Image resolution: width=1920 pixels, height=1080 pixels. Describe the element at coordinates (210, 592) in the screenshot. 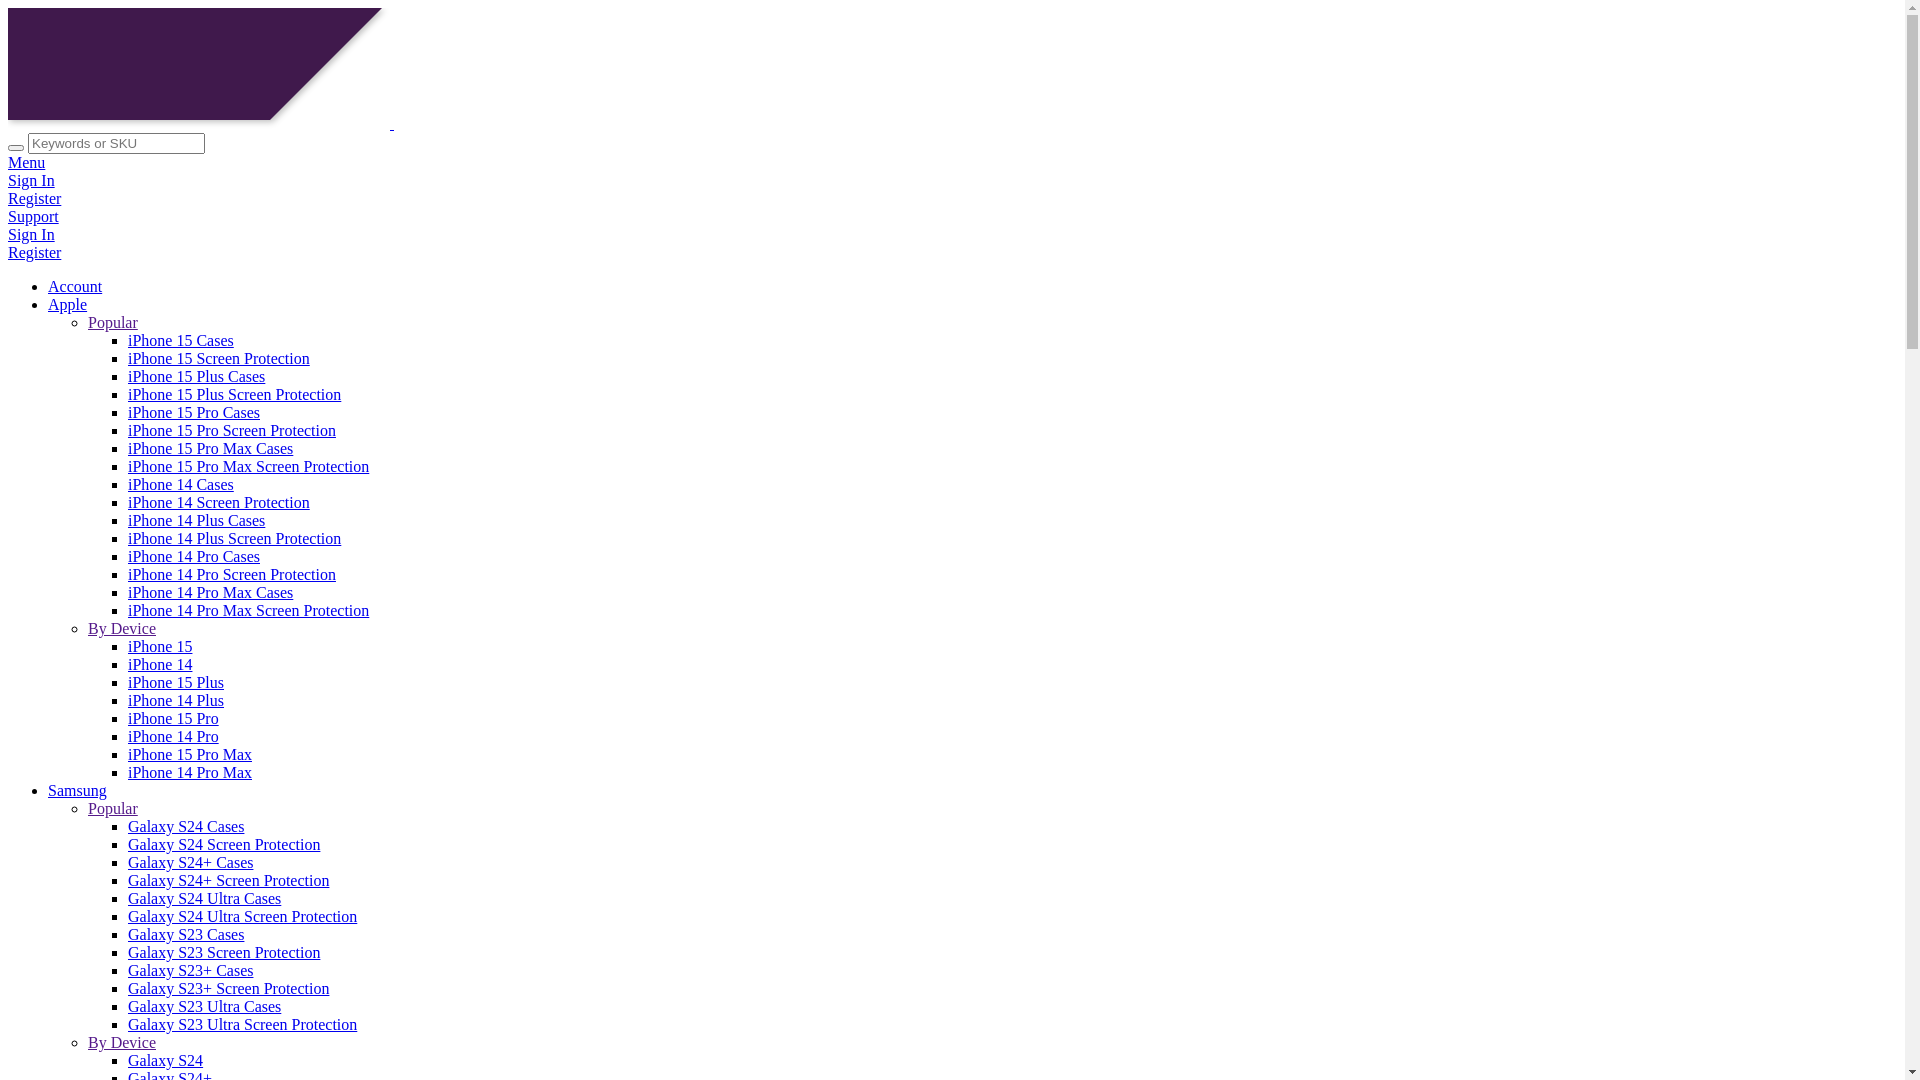

I see `iPhone 14 Pro Max Cases` at that location.